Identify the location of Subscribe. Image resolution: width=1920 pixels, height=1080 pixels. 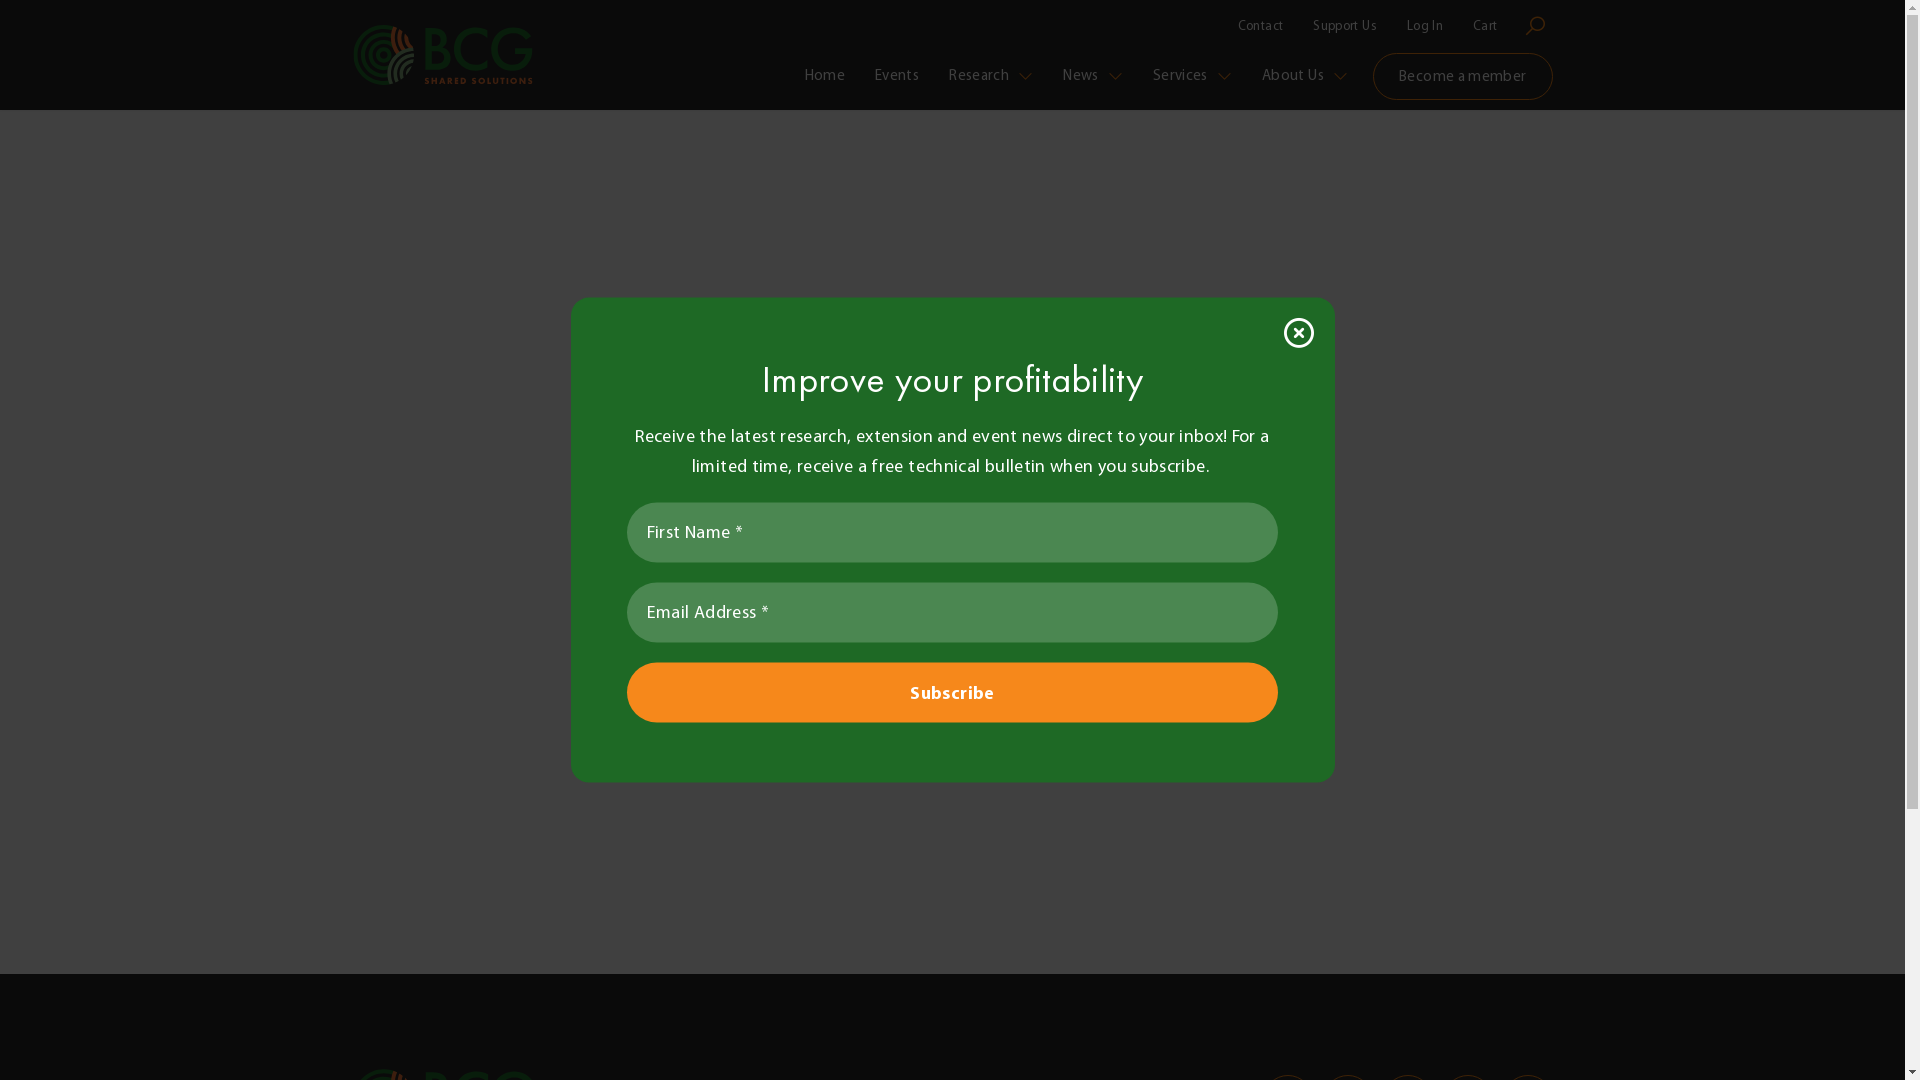
(953, 692).